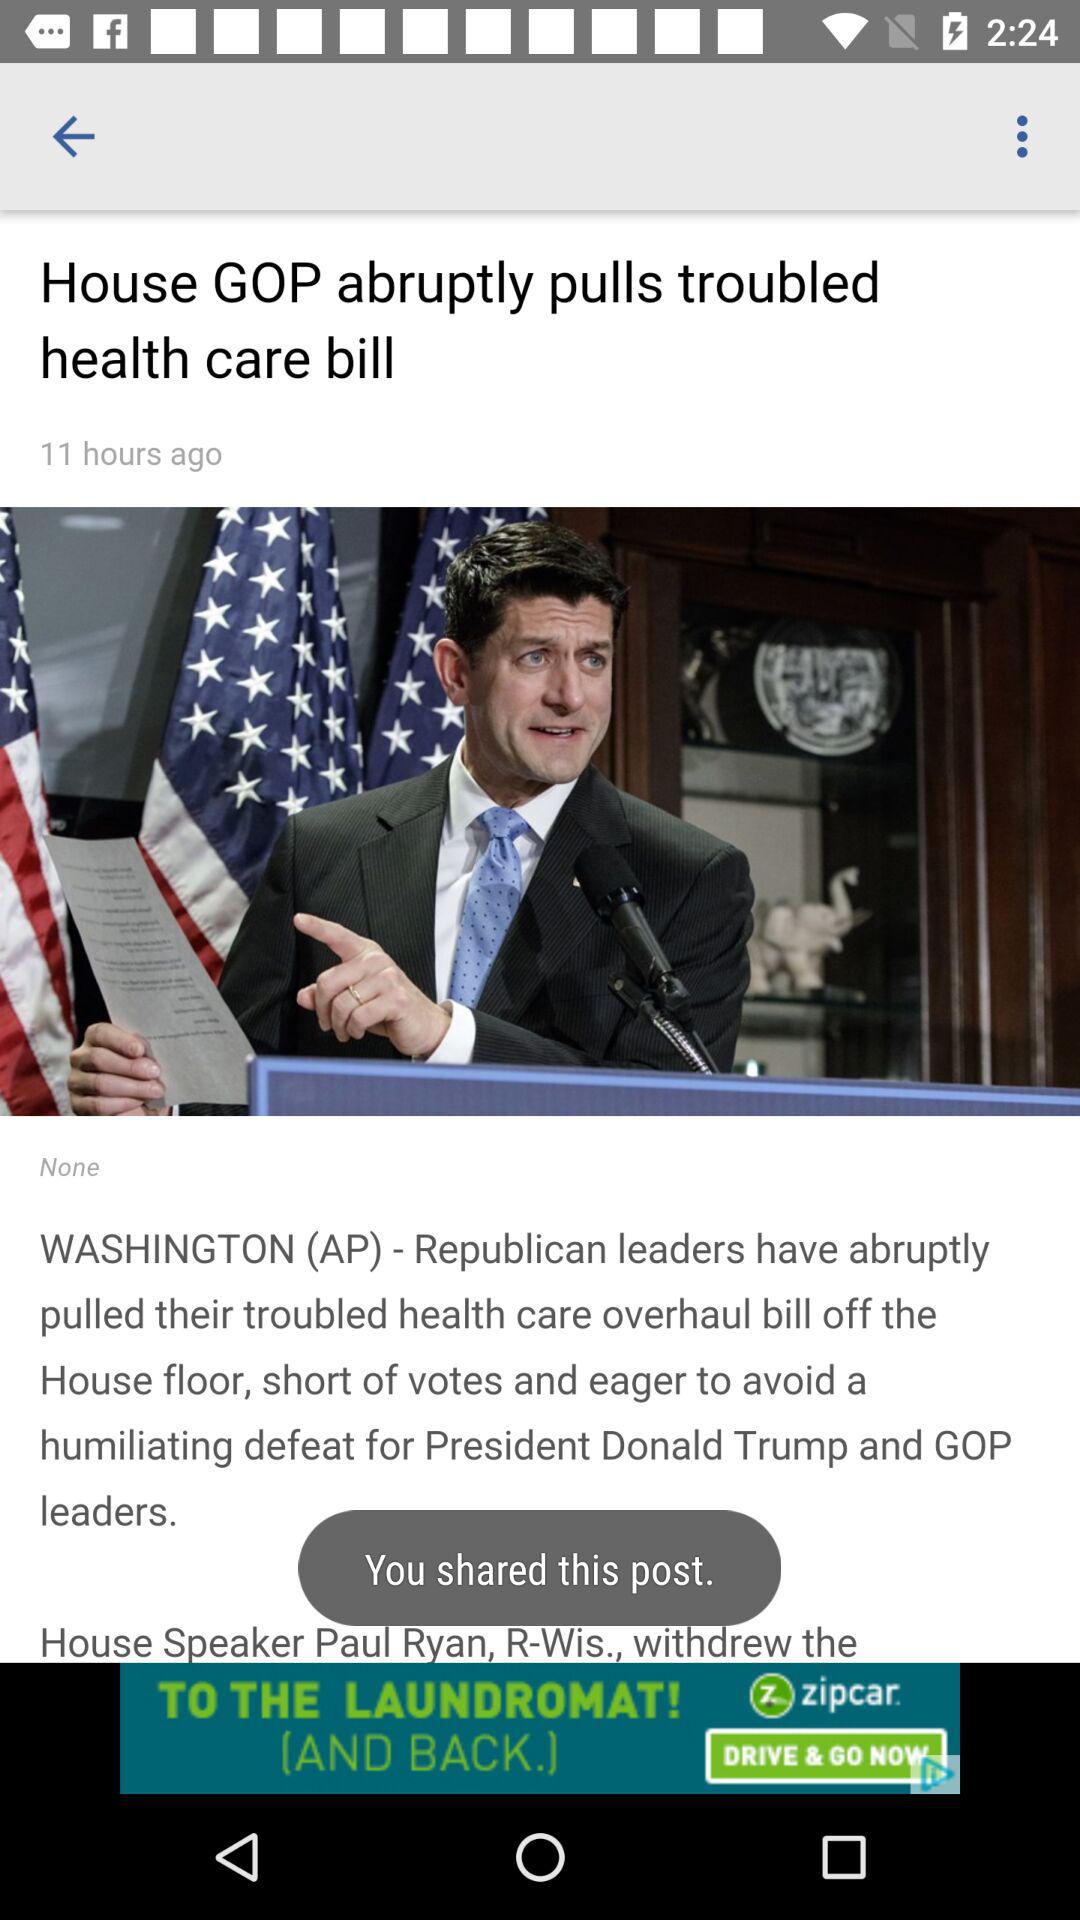 The image size is (1080, 1920). Describe the element at coordinates (540, 1002) in the screenshot. I see `scrollable page` at that location.